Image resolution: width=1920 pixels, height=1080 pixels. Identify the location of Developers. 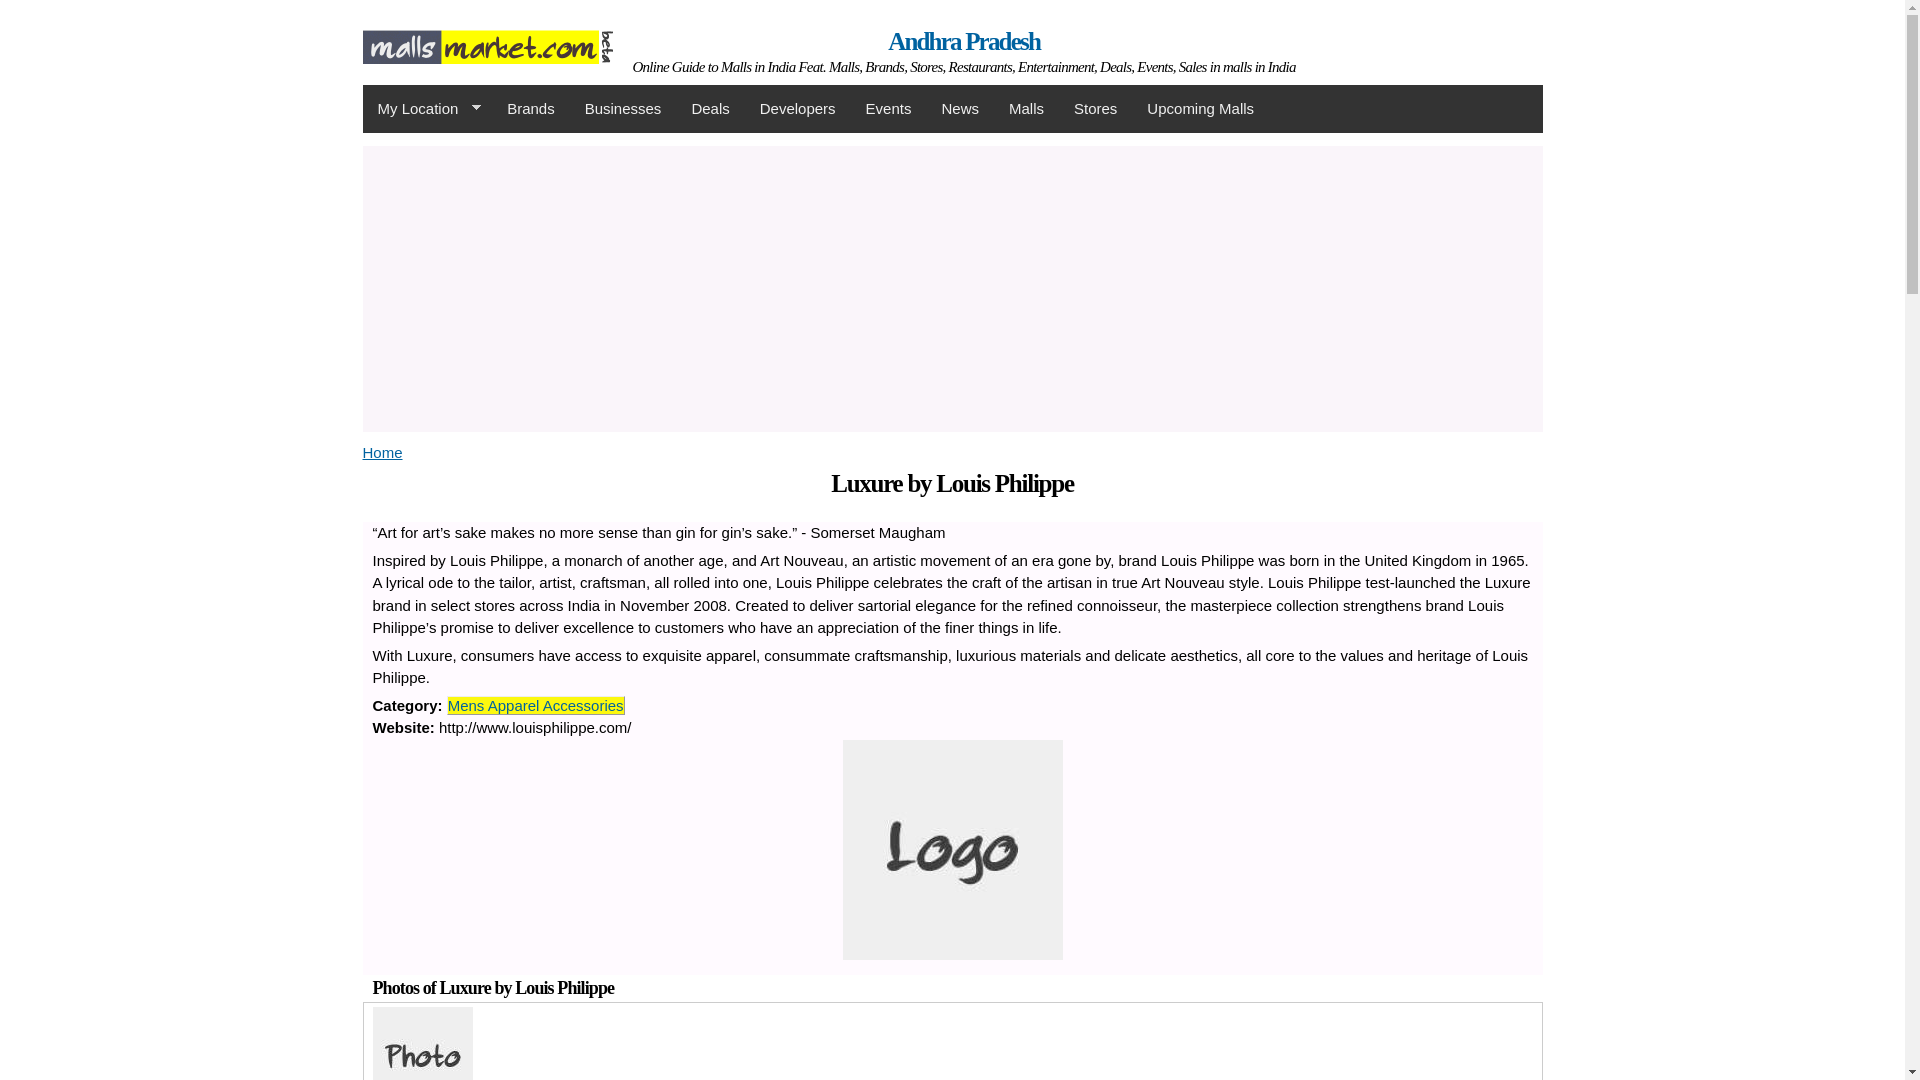
(797, 108).